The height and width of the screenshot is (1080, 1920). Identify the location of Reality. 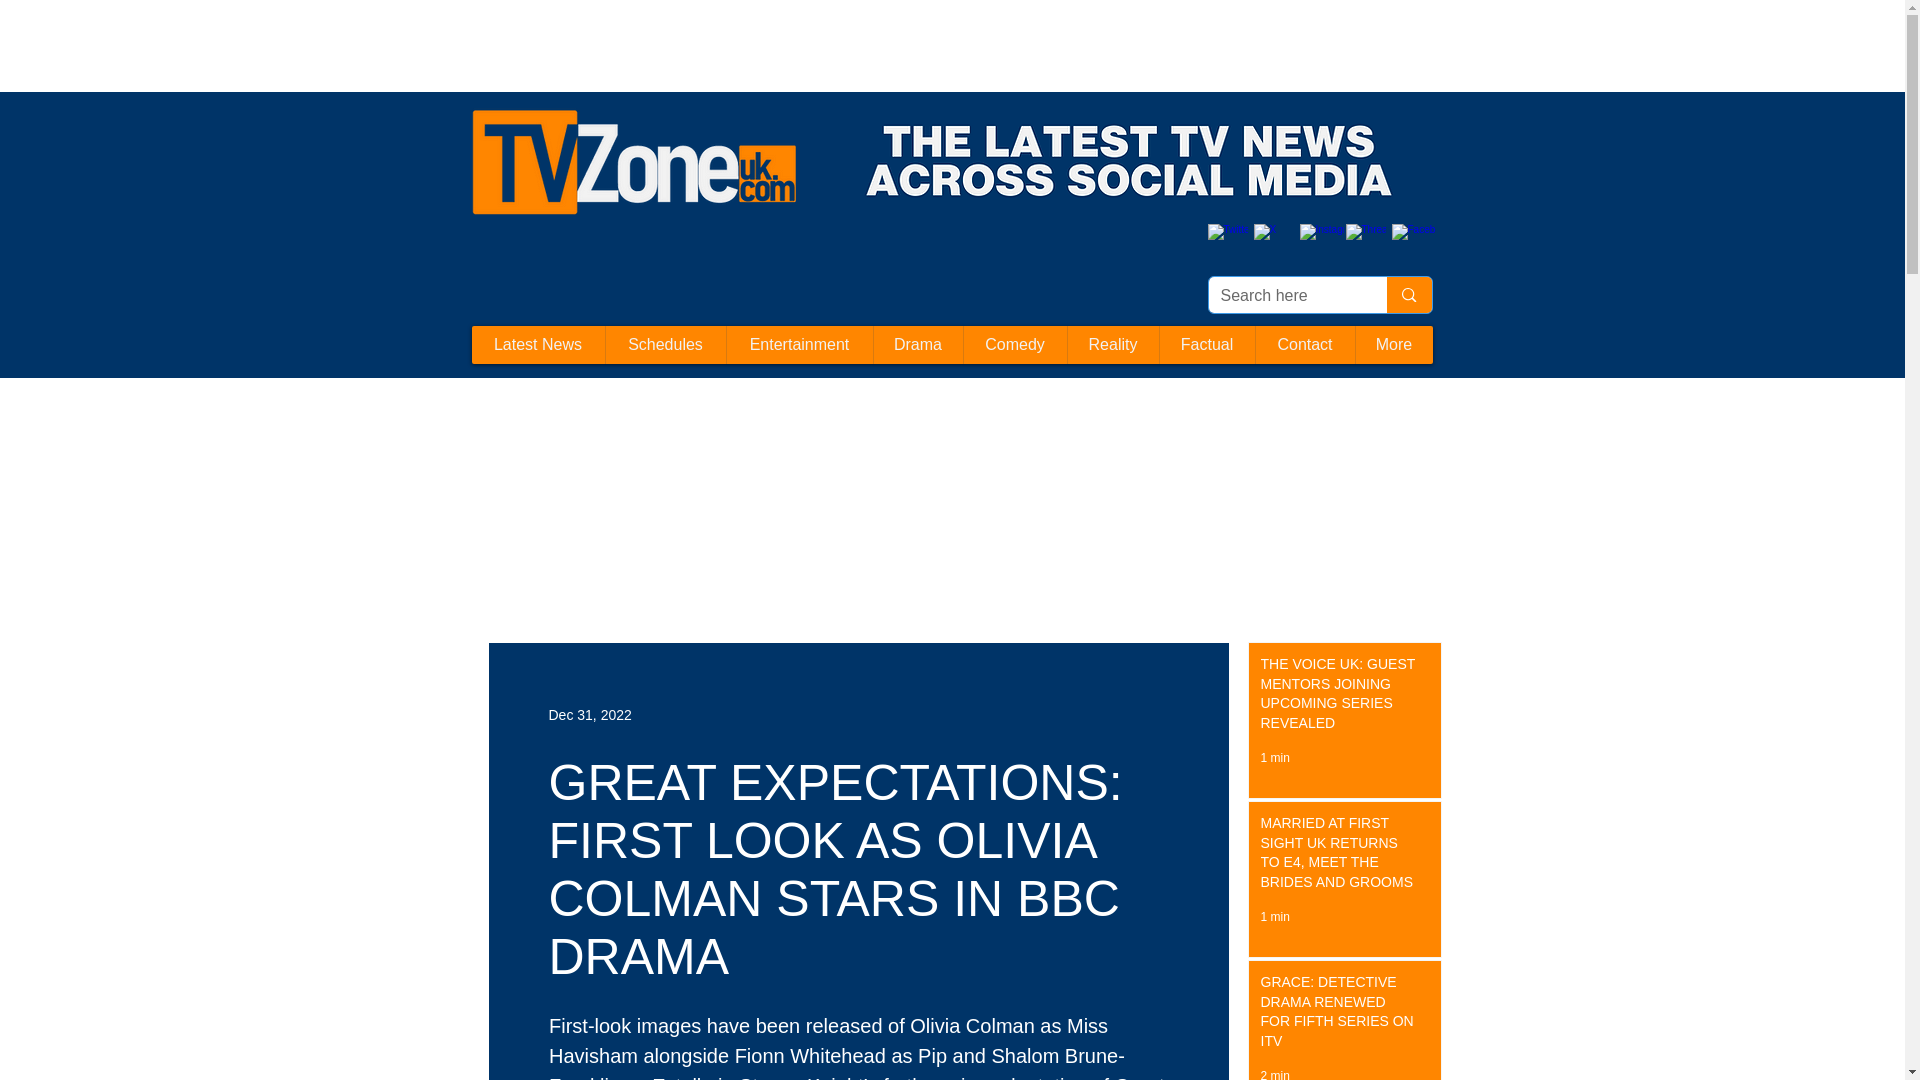
(1111, 344).